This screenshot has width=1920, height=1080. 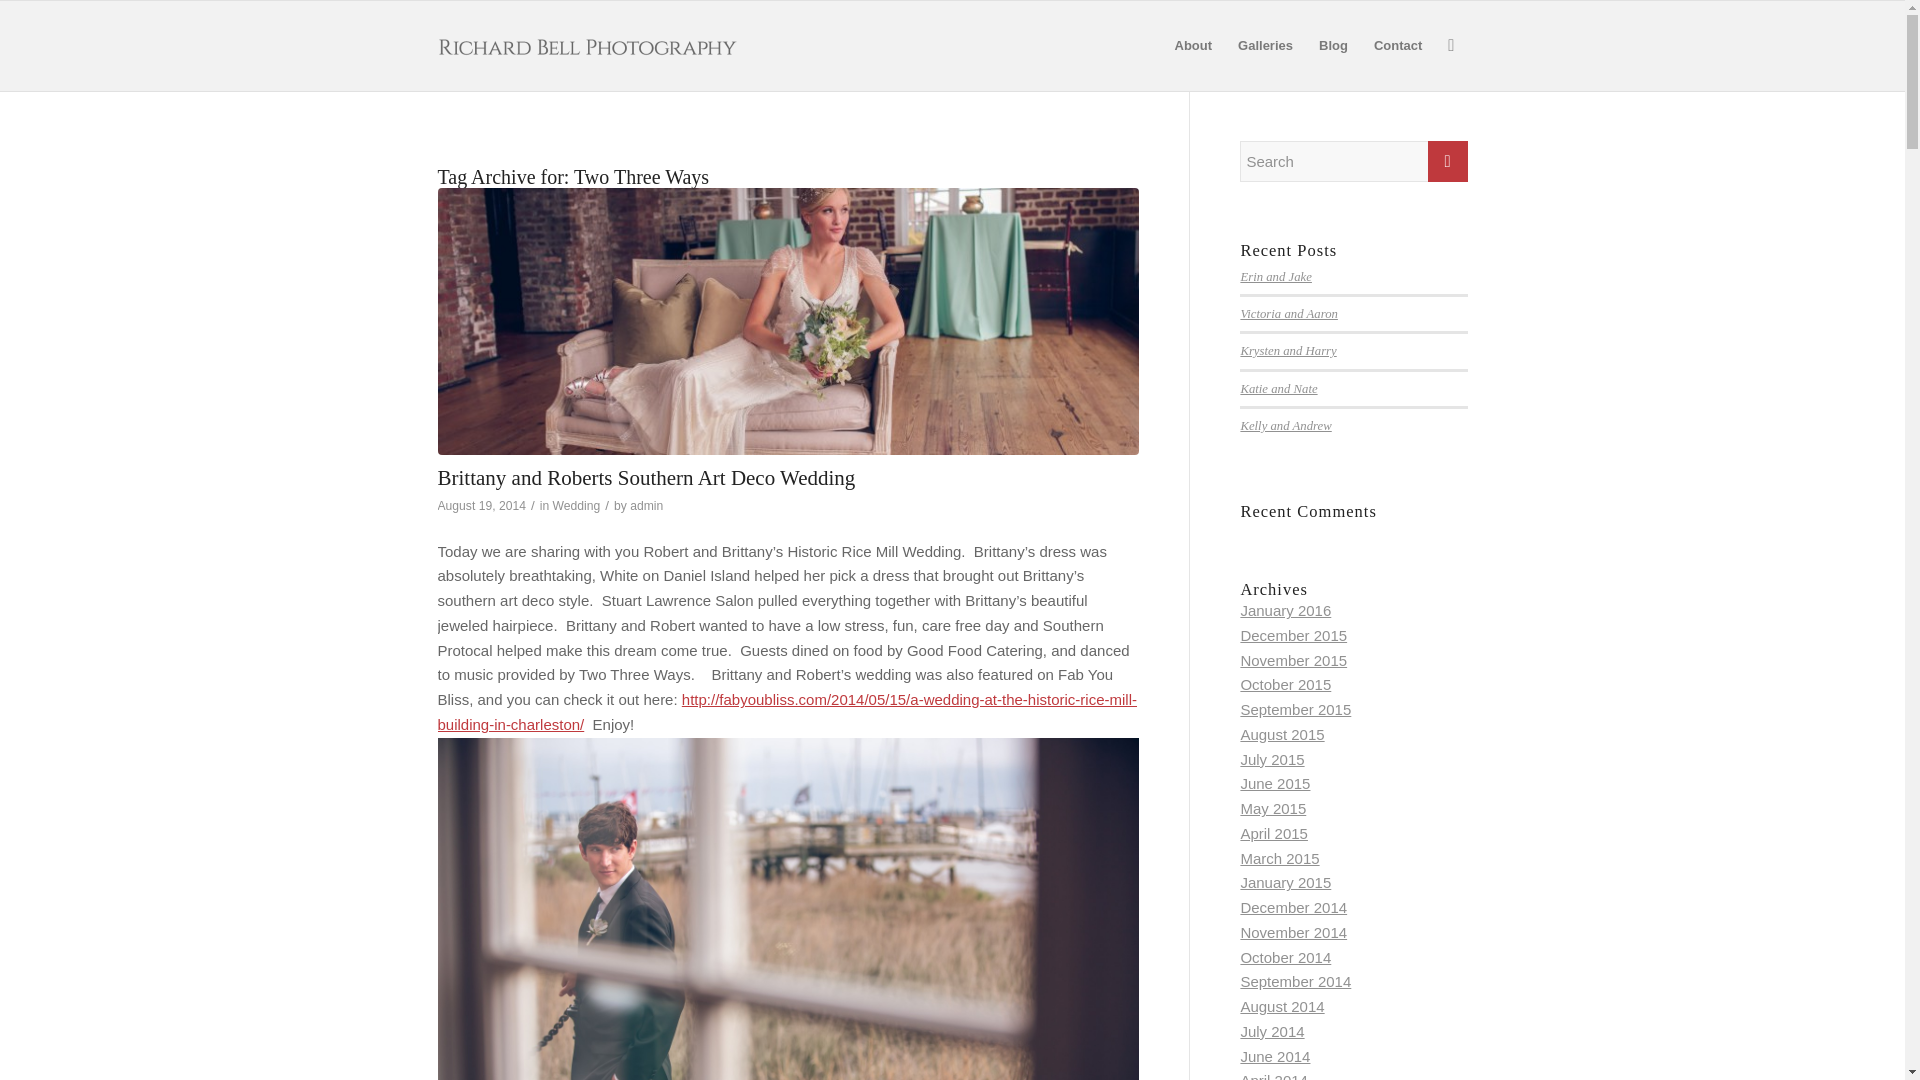 I want to click on Wedding, so click(x=576, y=506).